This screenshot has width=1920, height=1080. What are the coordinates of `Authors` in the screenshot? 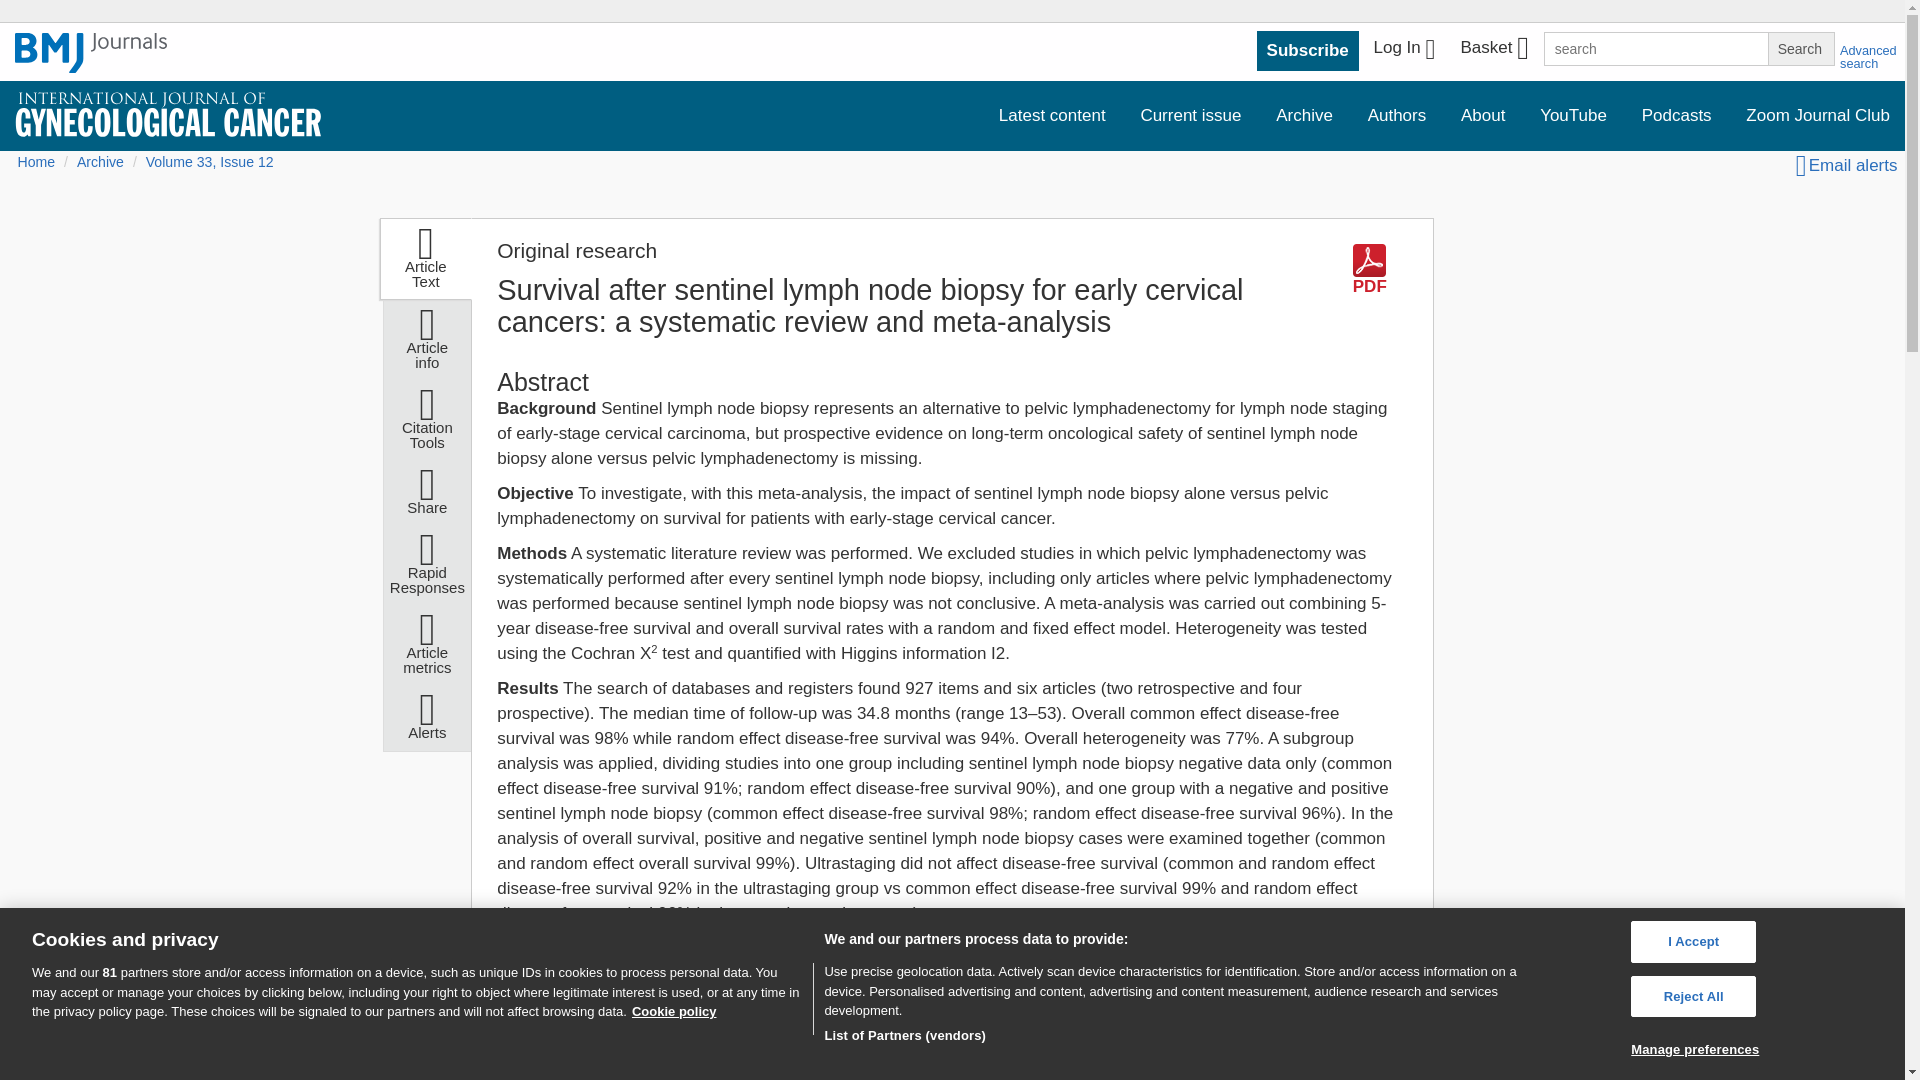 It's located at (1397, 116).